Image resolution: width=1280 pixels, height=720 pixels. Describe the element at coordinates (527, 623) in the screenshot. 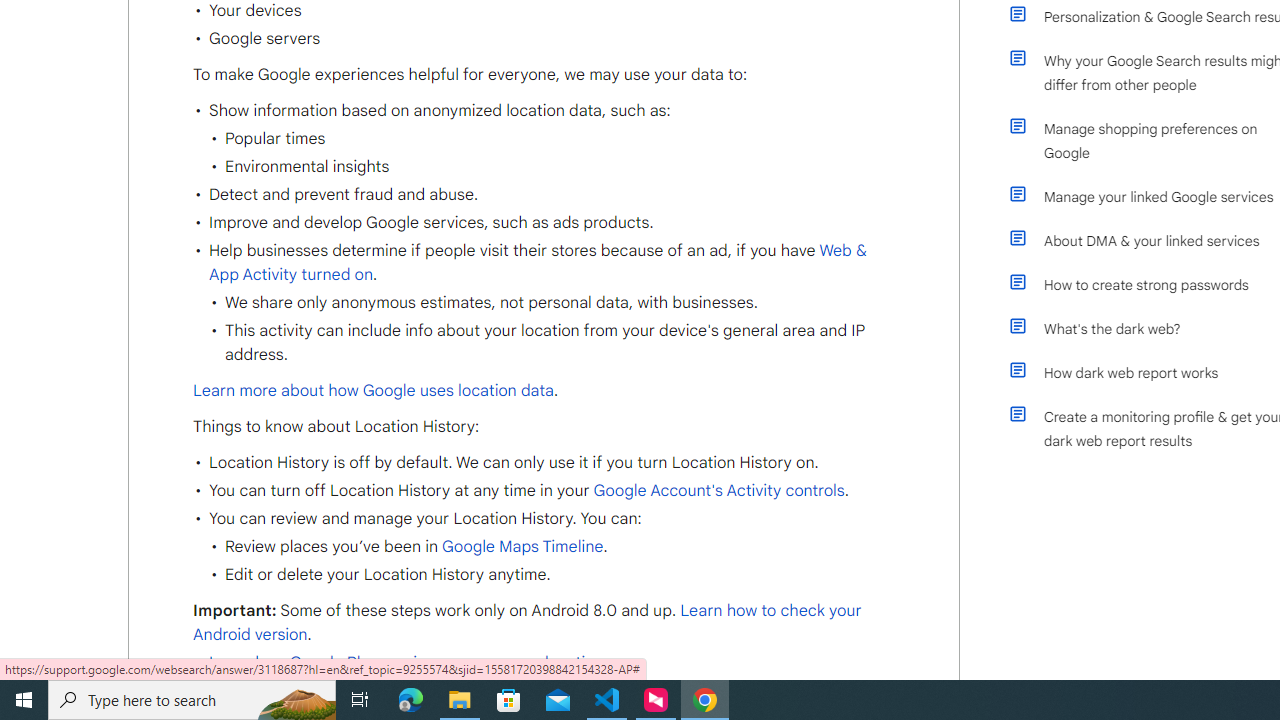

I see `Learn how to check your Android version` at that location.